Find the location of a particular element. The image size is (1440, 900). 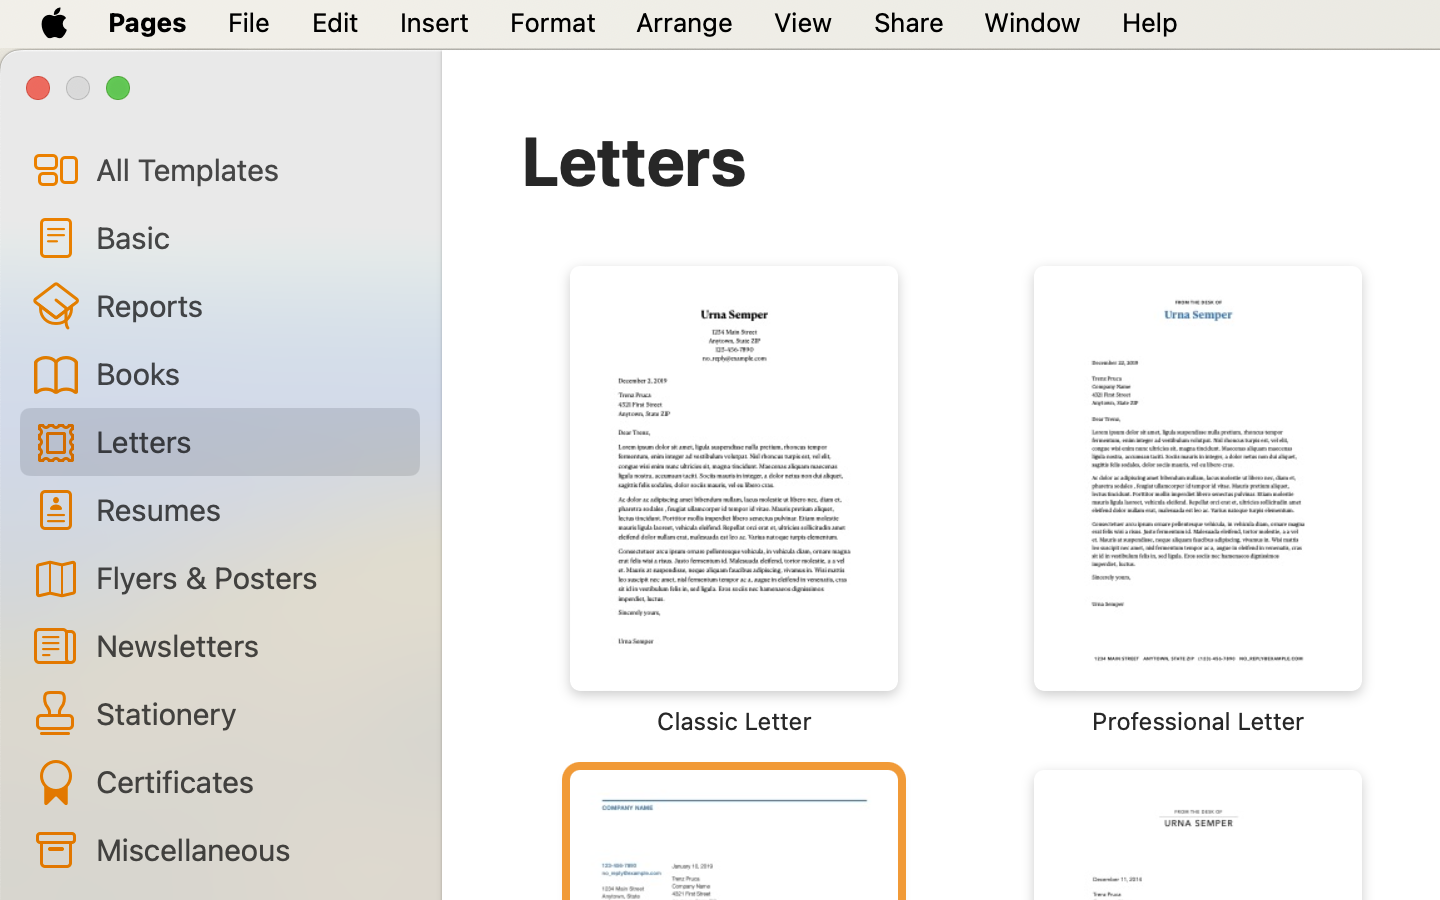

Reports is located at coordinates (250, 305).